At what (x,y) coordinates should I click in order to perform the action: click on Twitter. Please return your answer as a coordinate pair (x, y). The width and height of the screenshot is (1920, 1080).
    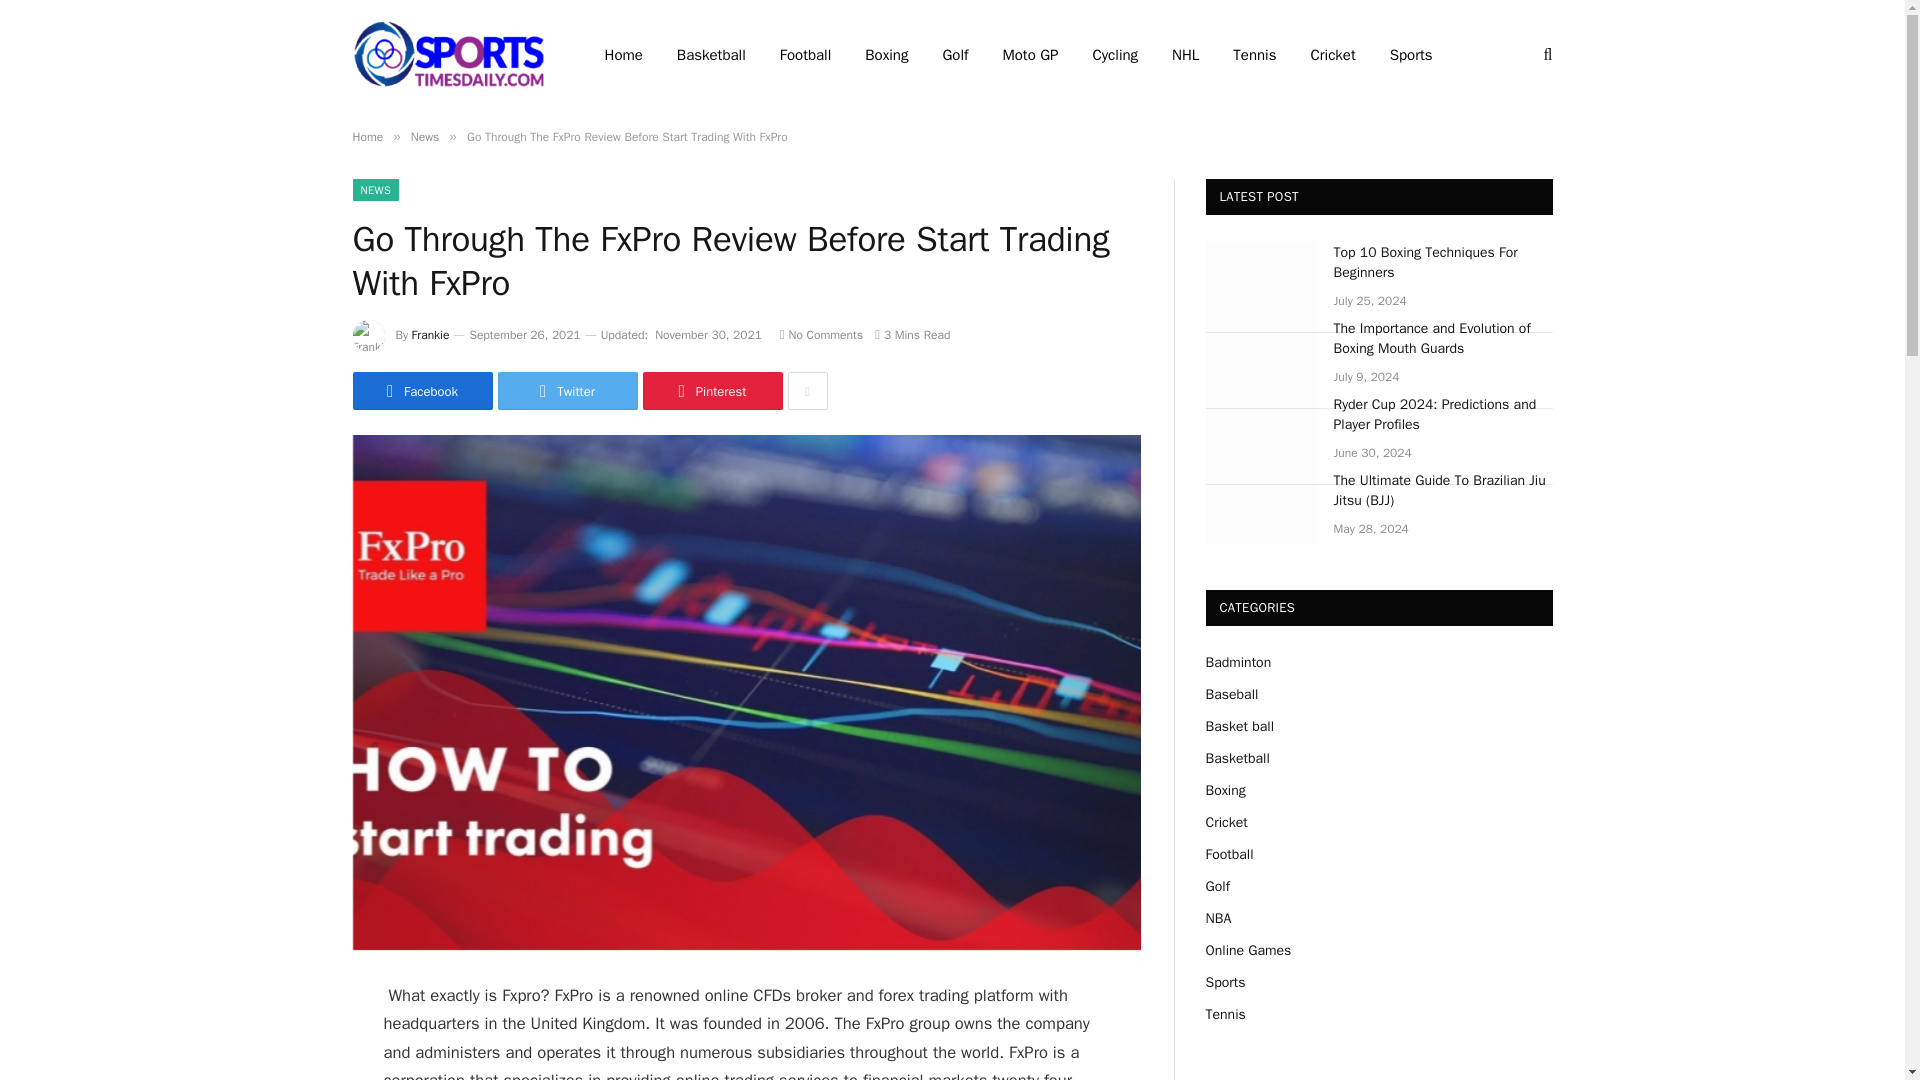
    Looking at the image, I should click on (567, 390).